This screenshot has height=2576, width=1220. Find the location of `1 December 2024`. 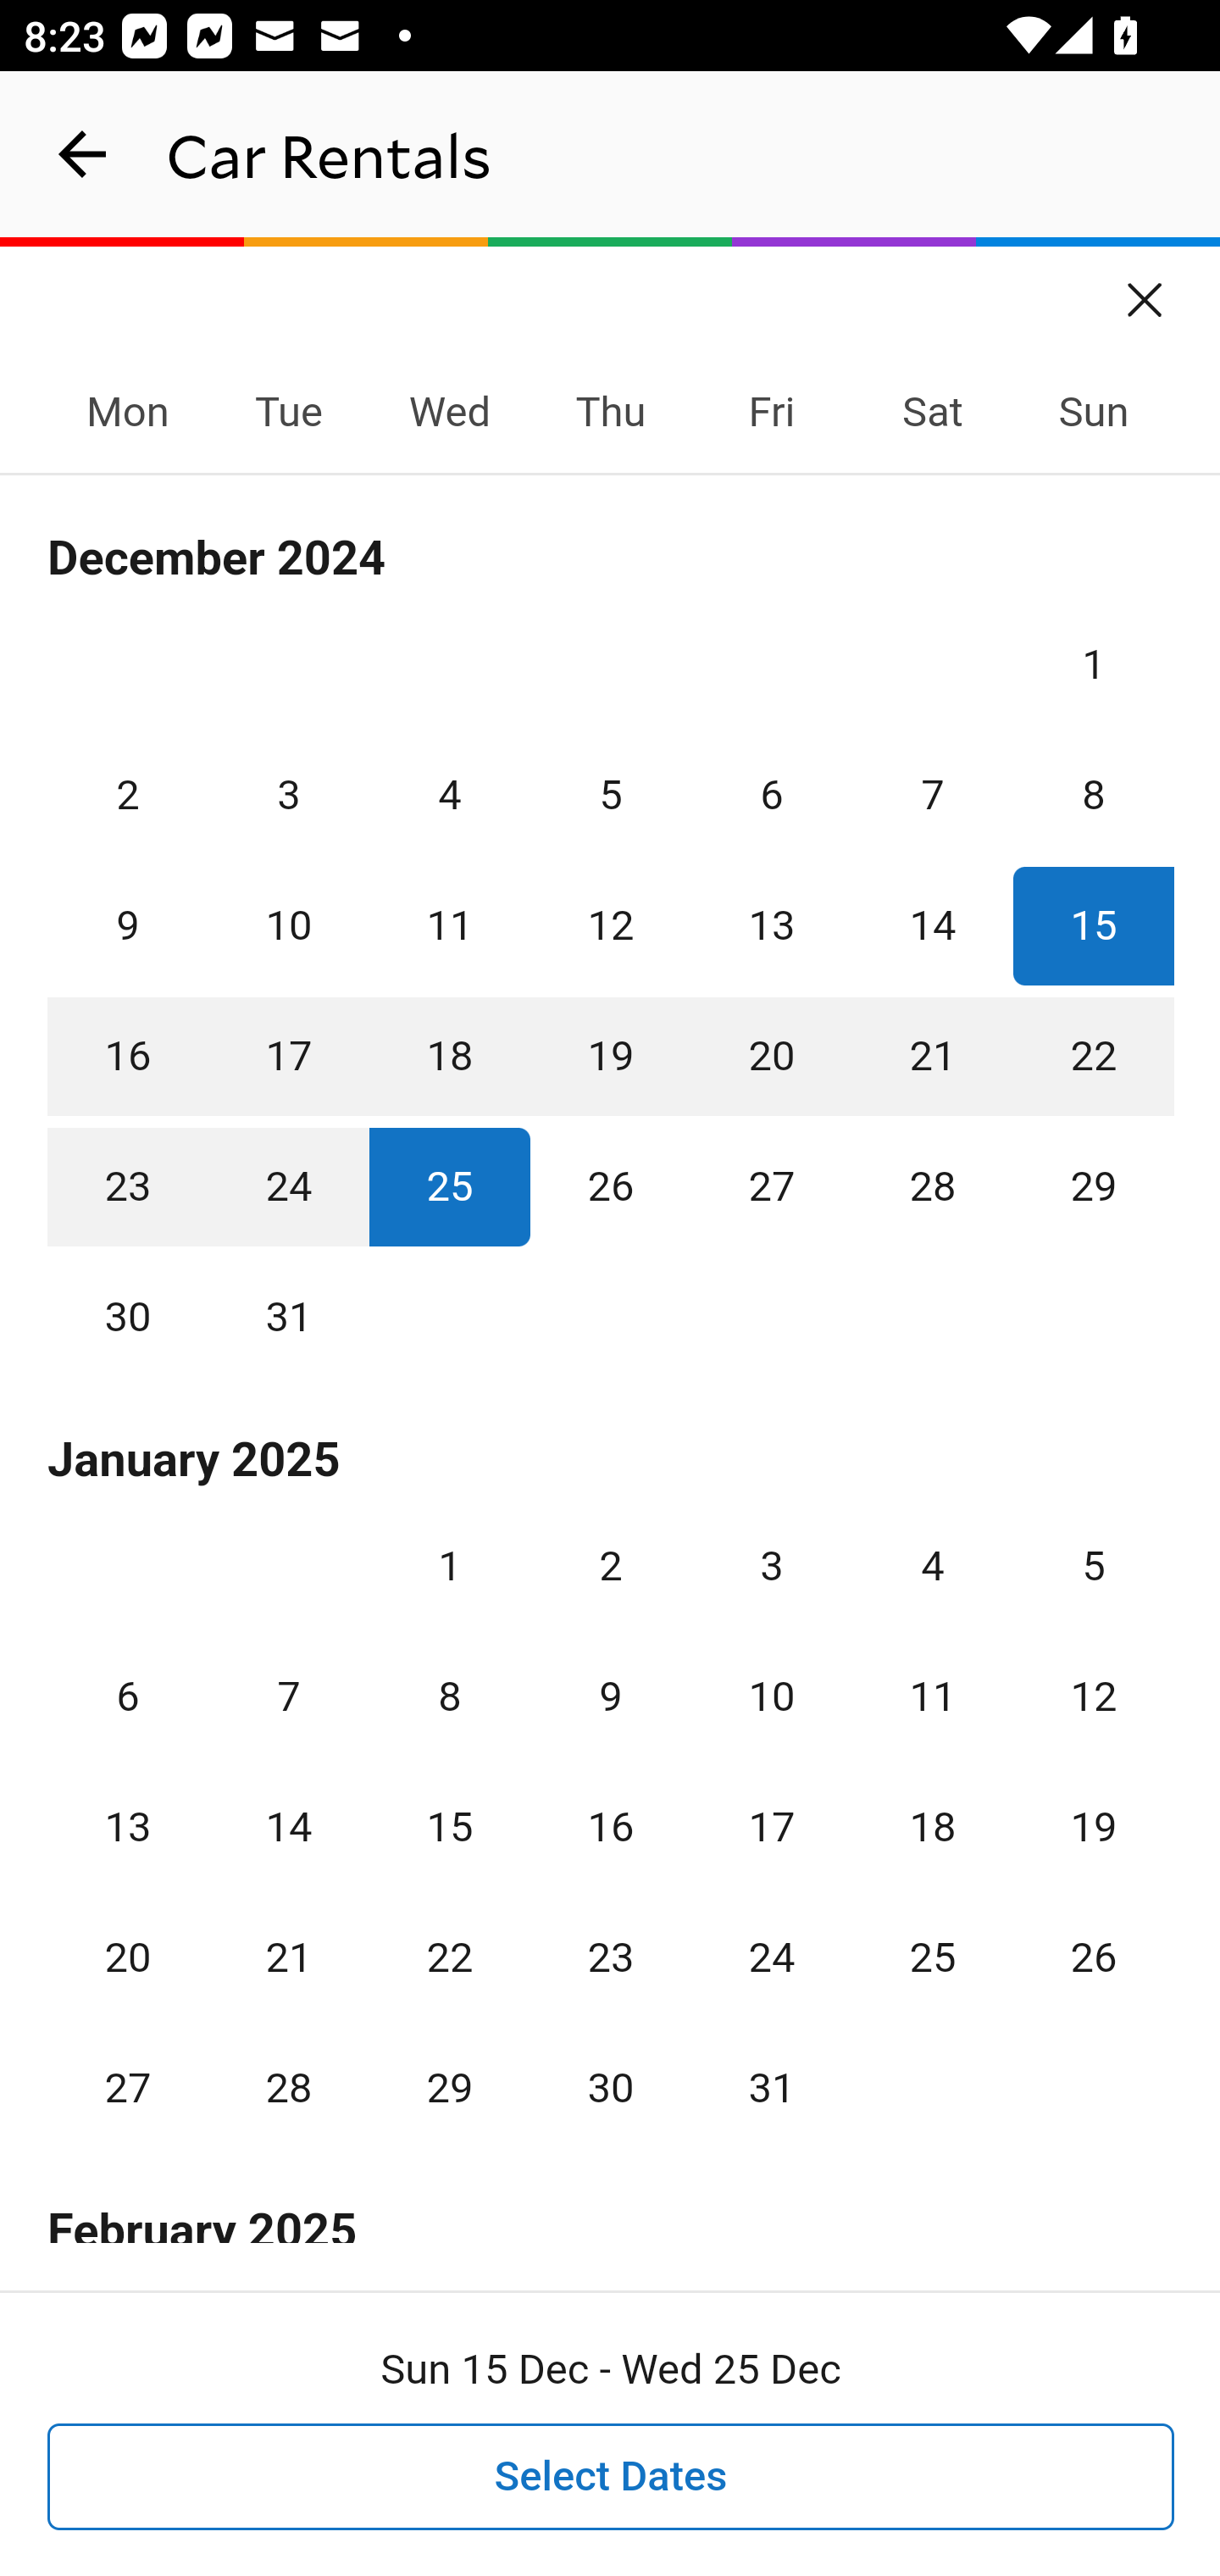

1 December 2024 is located at coordinates (1093, 664).